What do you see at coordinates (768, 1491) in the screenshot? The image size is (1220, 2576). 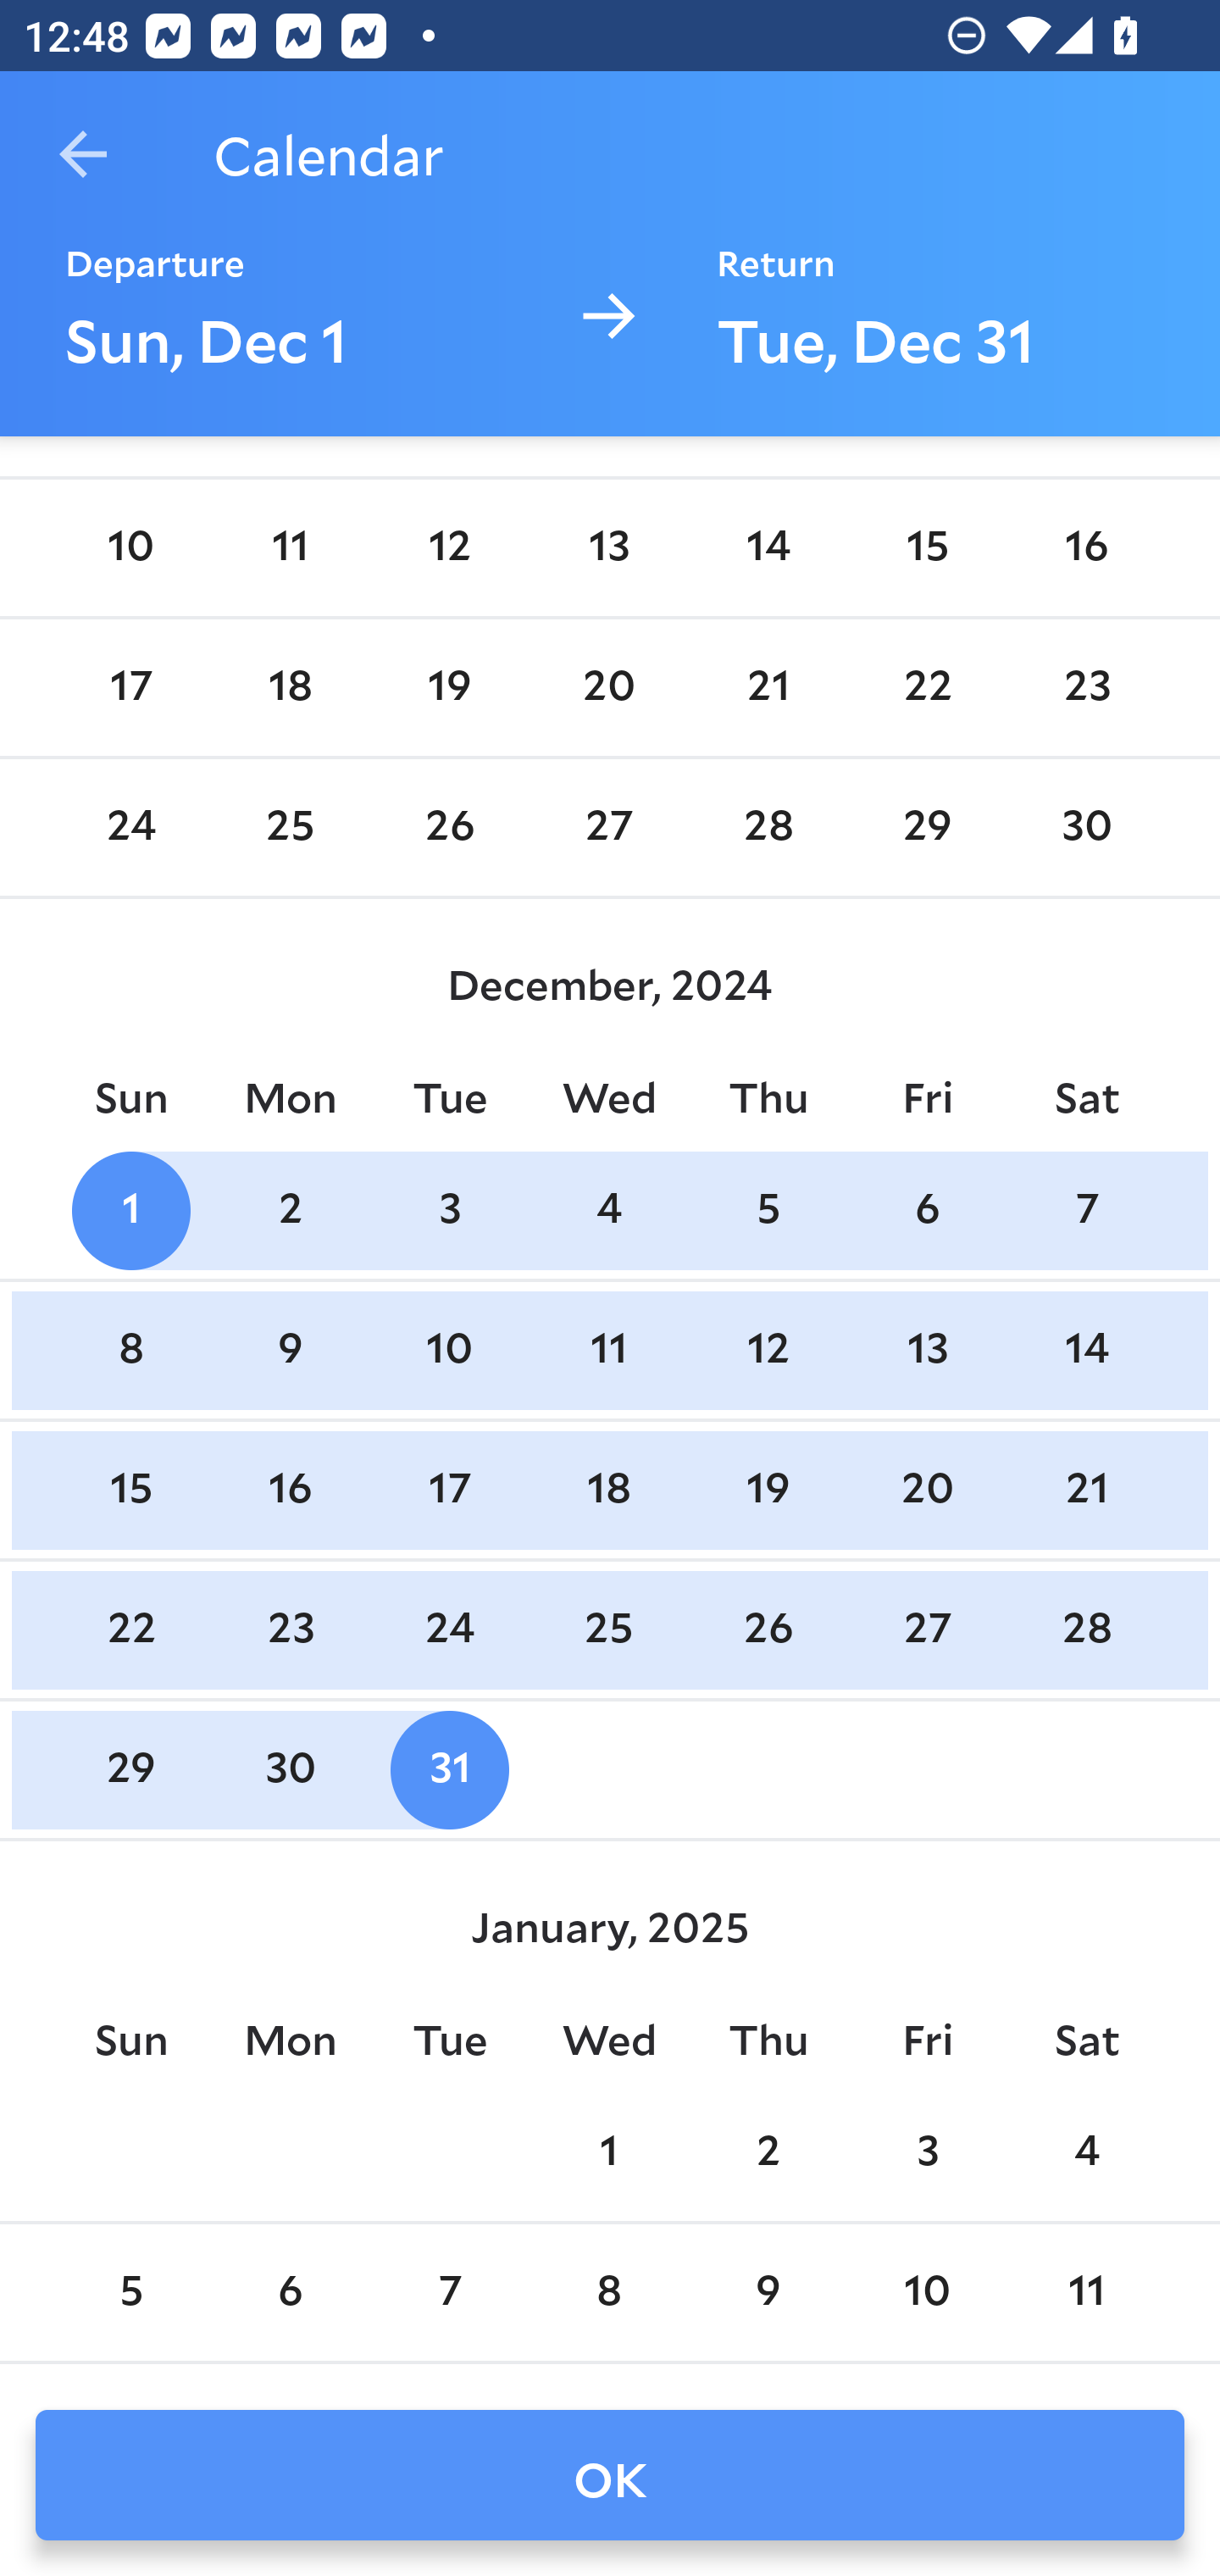 I see `19` at bounding box center [768, 1491].